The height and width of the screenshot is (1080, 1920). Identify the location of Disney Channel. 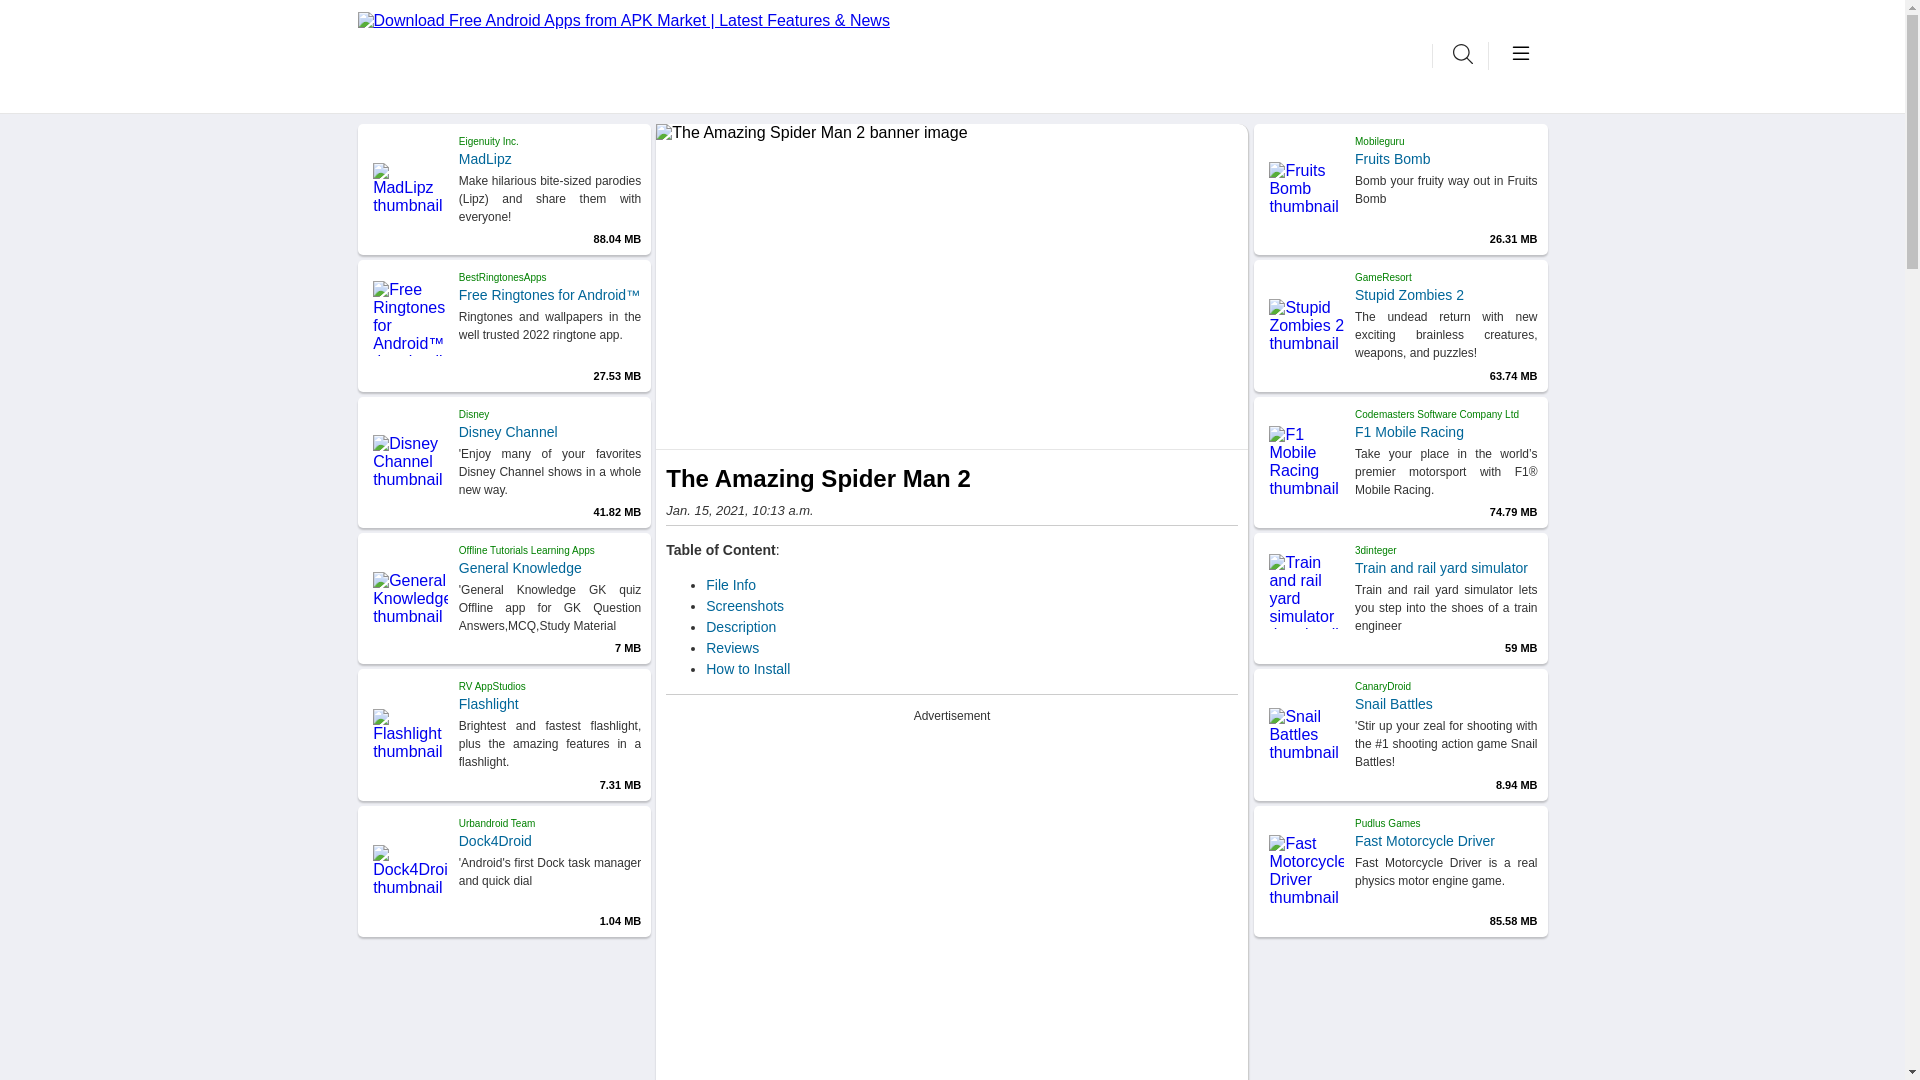
(550, 432).